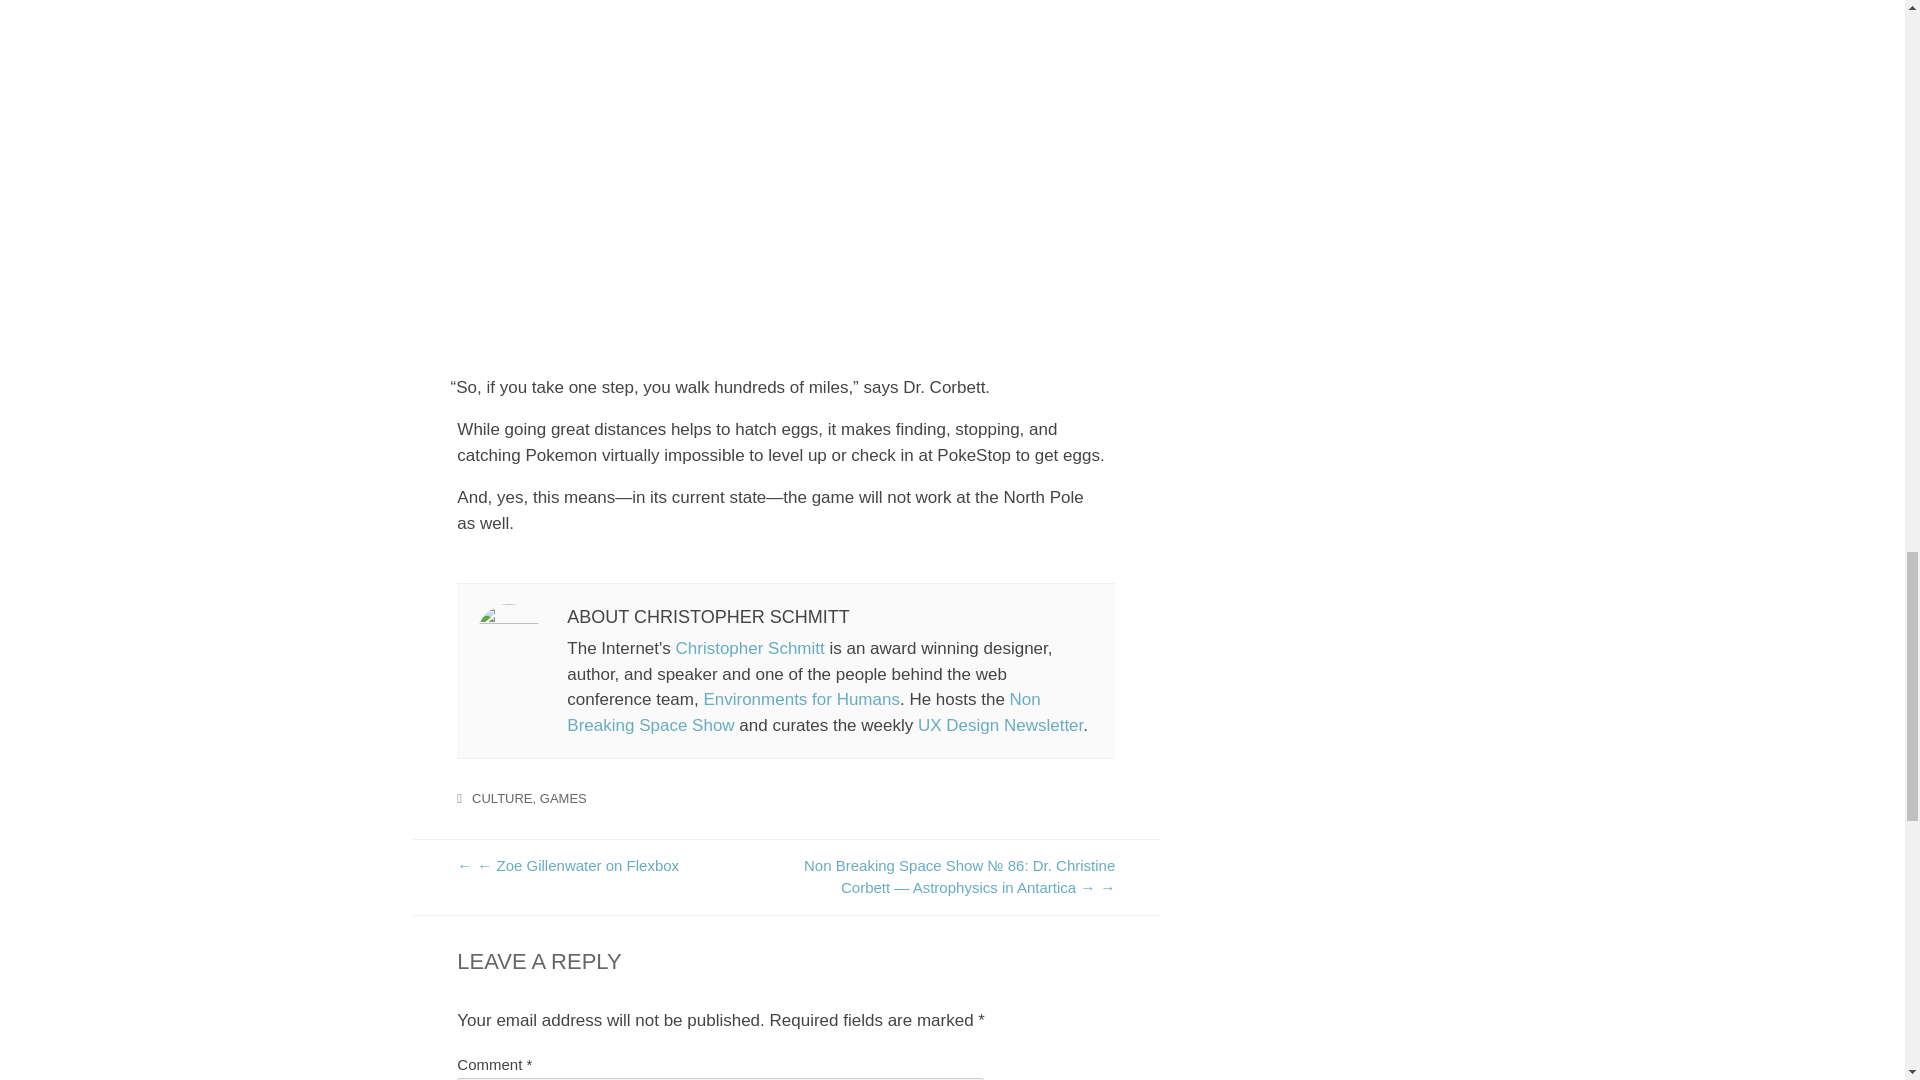 The height and width of the screenshot is (1080, 1920). What do you see at coordinates (801, 699) in the screenshot?
I see `Environments for Humans` at bounding box center [801, 699].